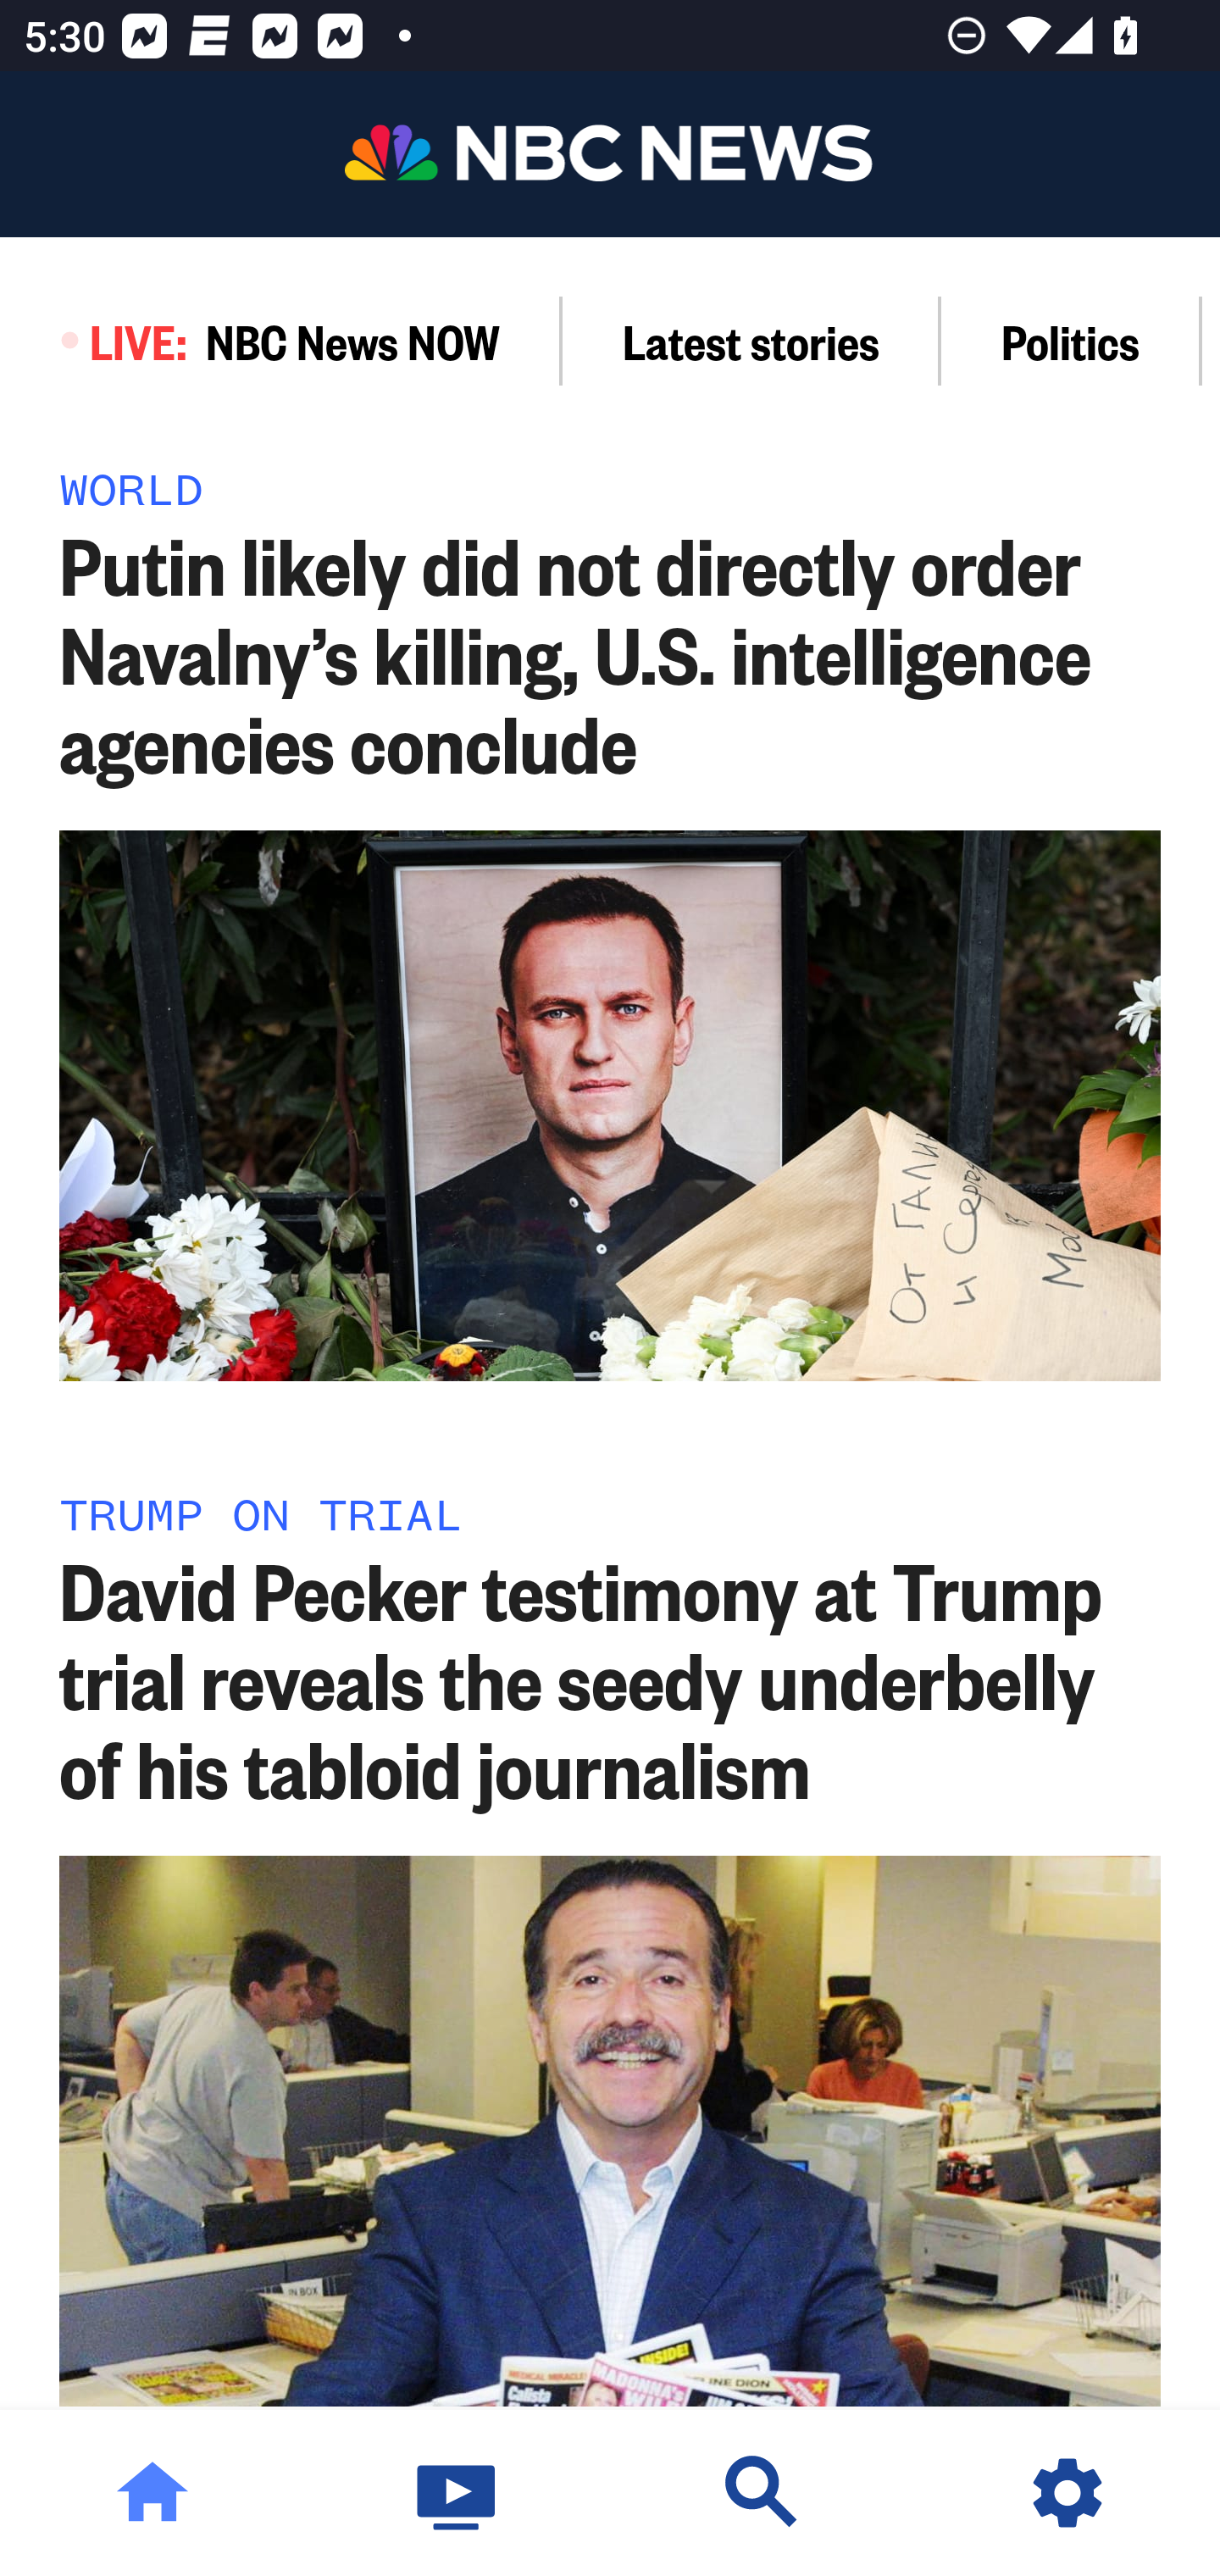  I want to click on Watch, so click(457, 2493).